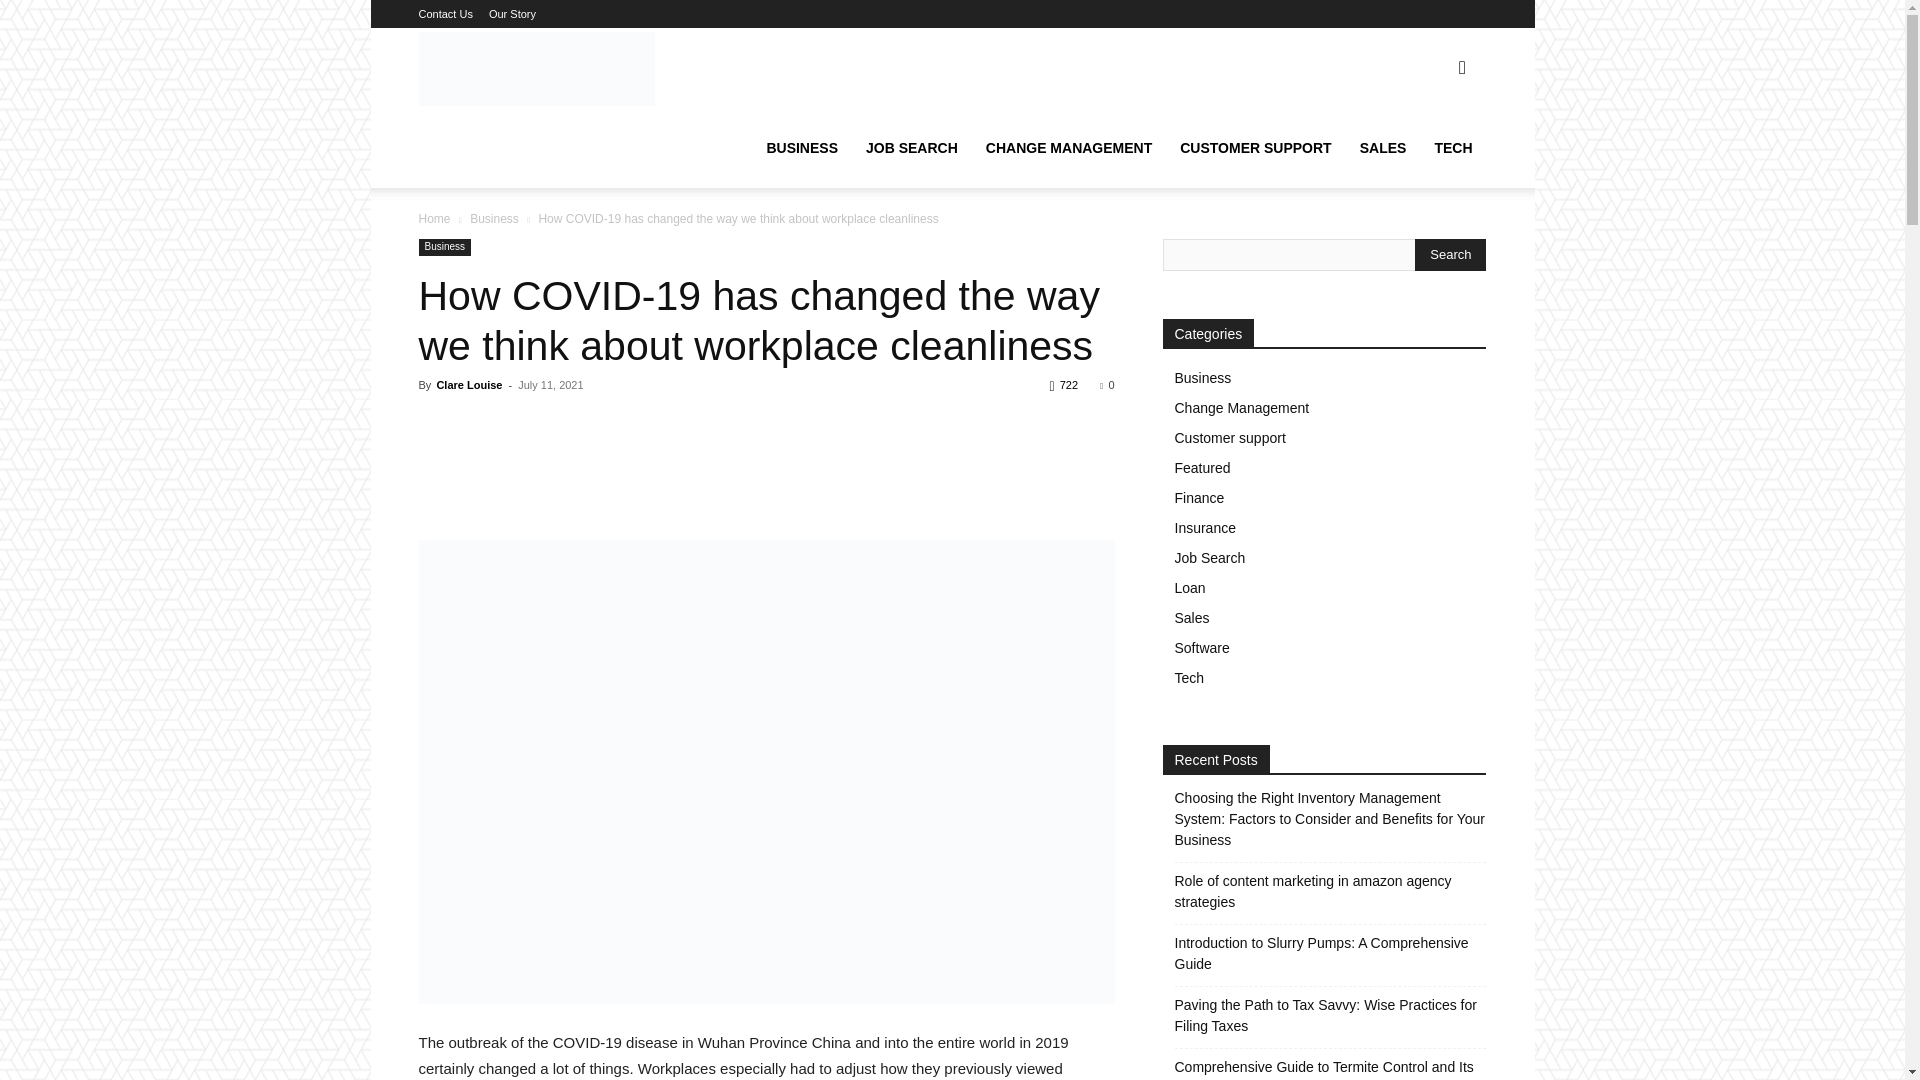 The height and width of the screenshot is (1080, 1920). I want to click on Search, so click(1450, 254).